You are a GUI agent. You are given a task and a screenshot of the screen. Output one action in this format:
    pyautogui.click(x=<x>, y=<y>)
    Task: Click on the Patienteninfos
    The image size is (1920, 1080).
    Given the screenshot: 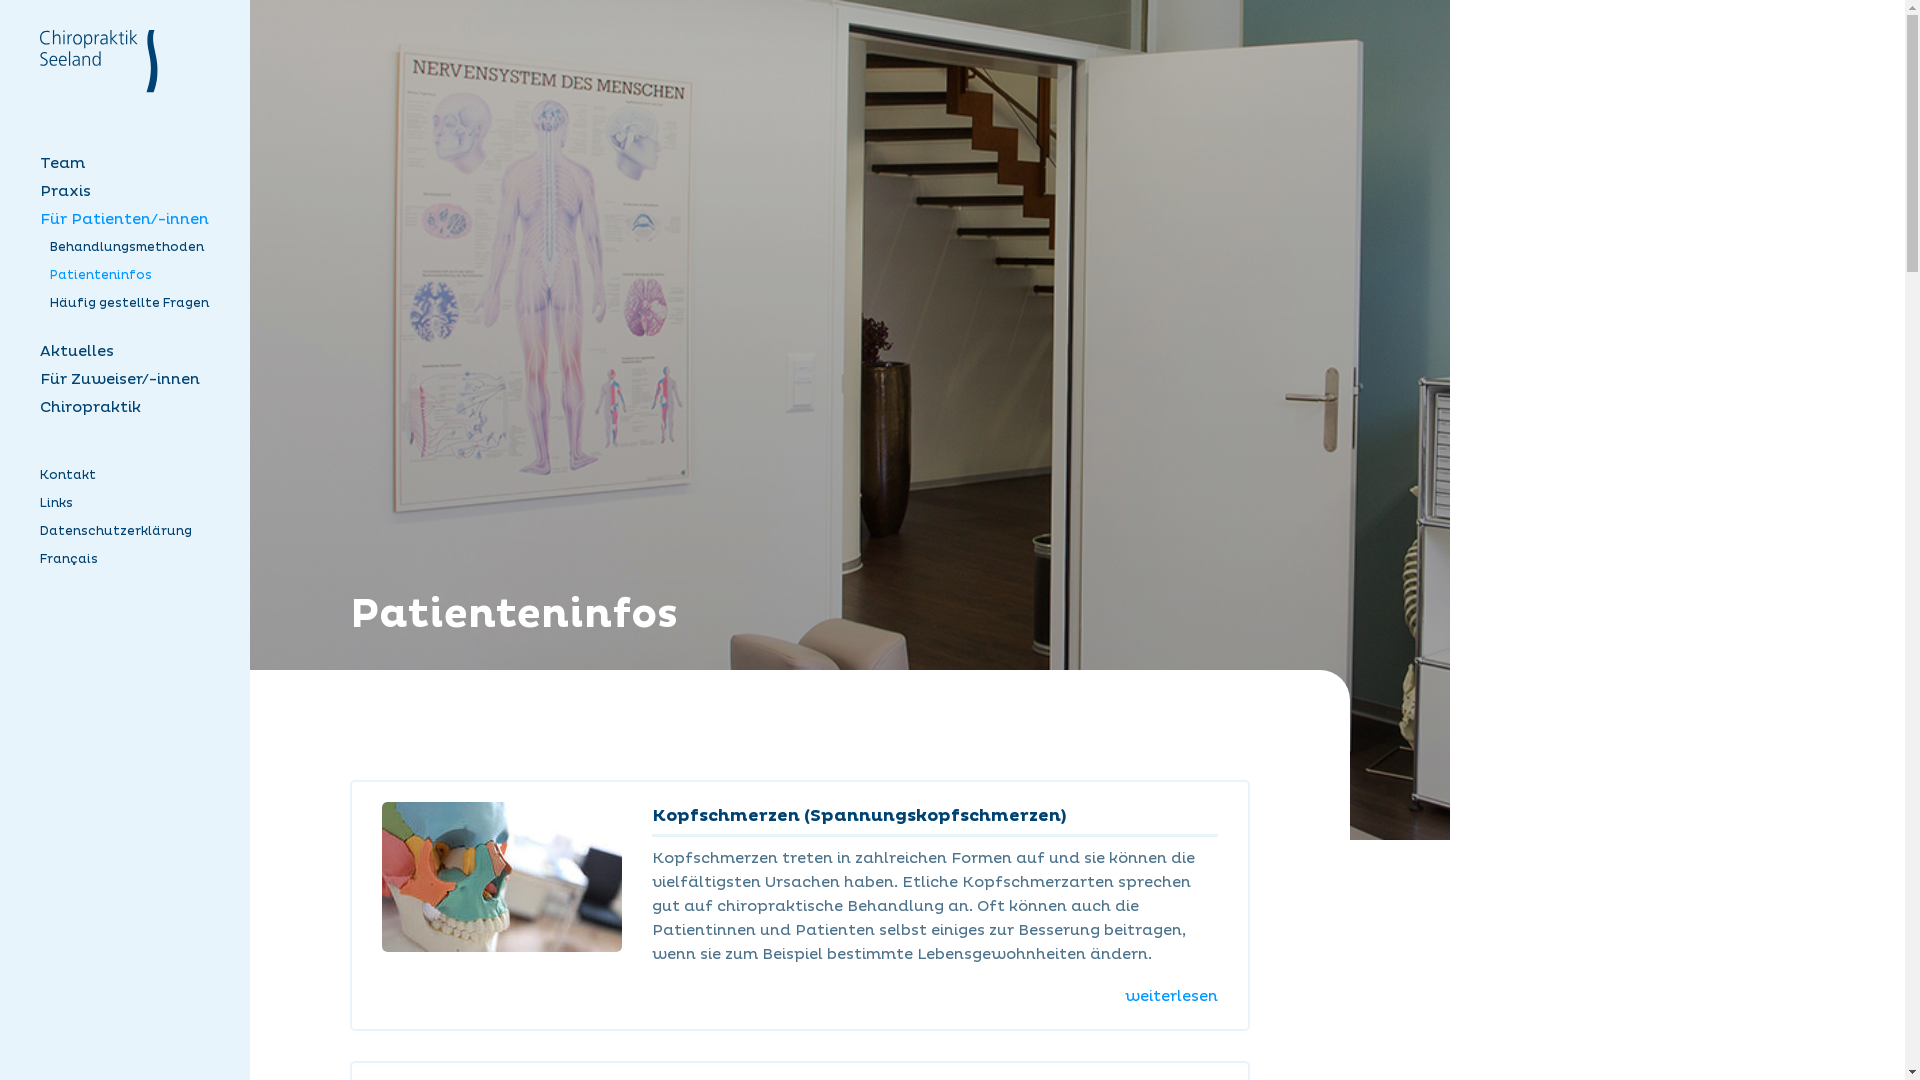 What is the action you would take?
    pyautogui.click(x=140, y=276)
    